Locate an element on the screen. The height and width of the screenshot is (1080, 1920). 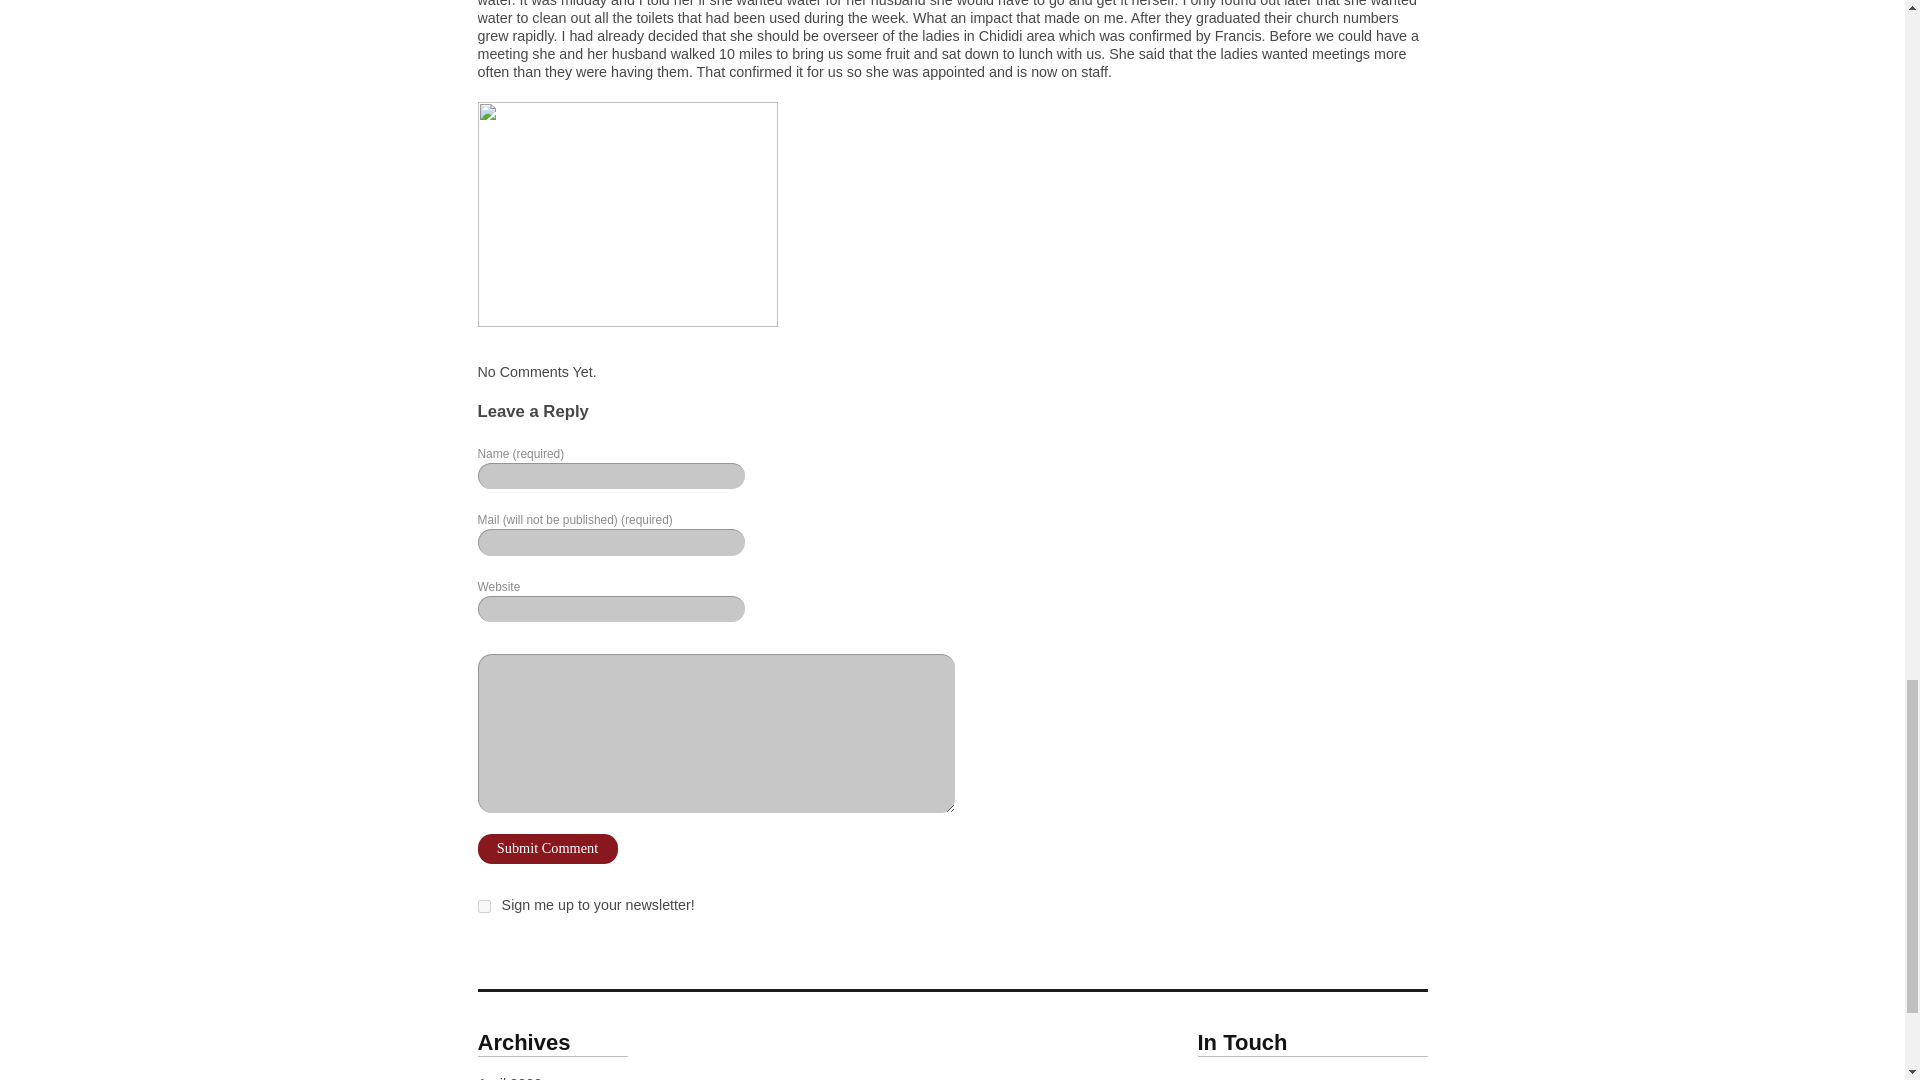
rss is located at coordinates (1296, 1078).